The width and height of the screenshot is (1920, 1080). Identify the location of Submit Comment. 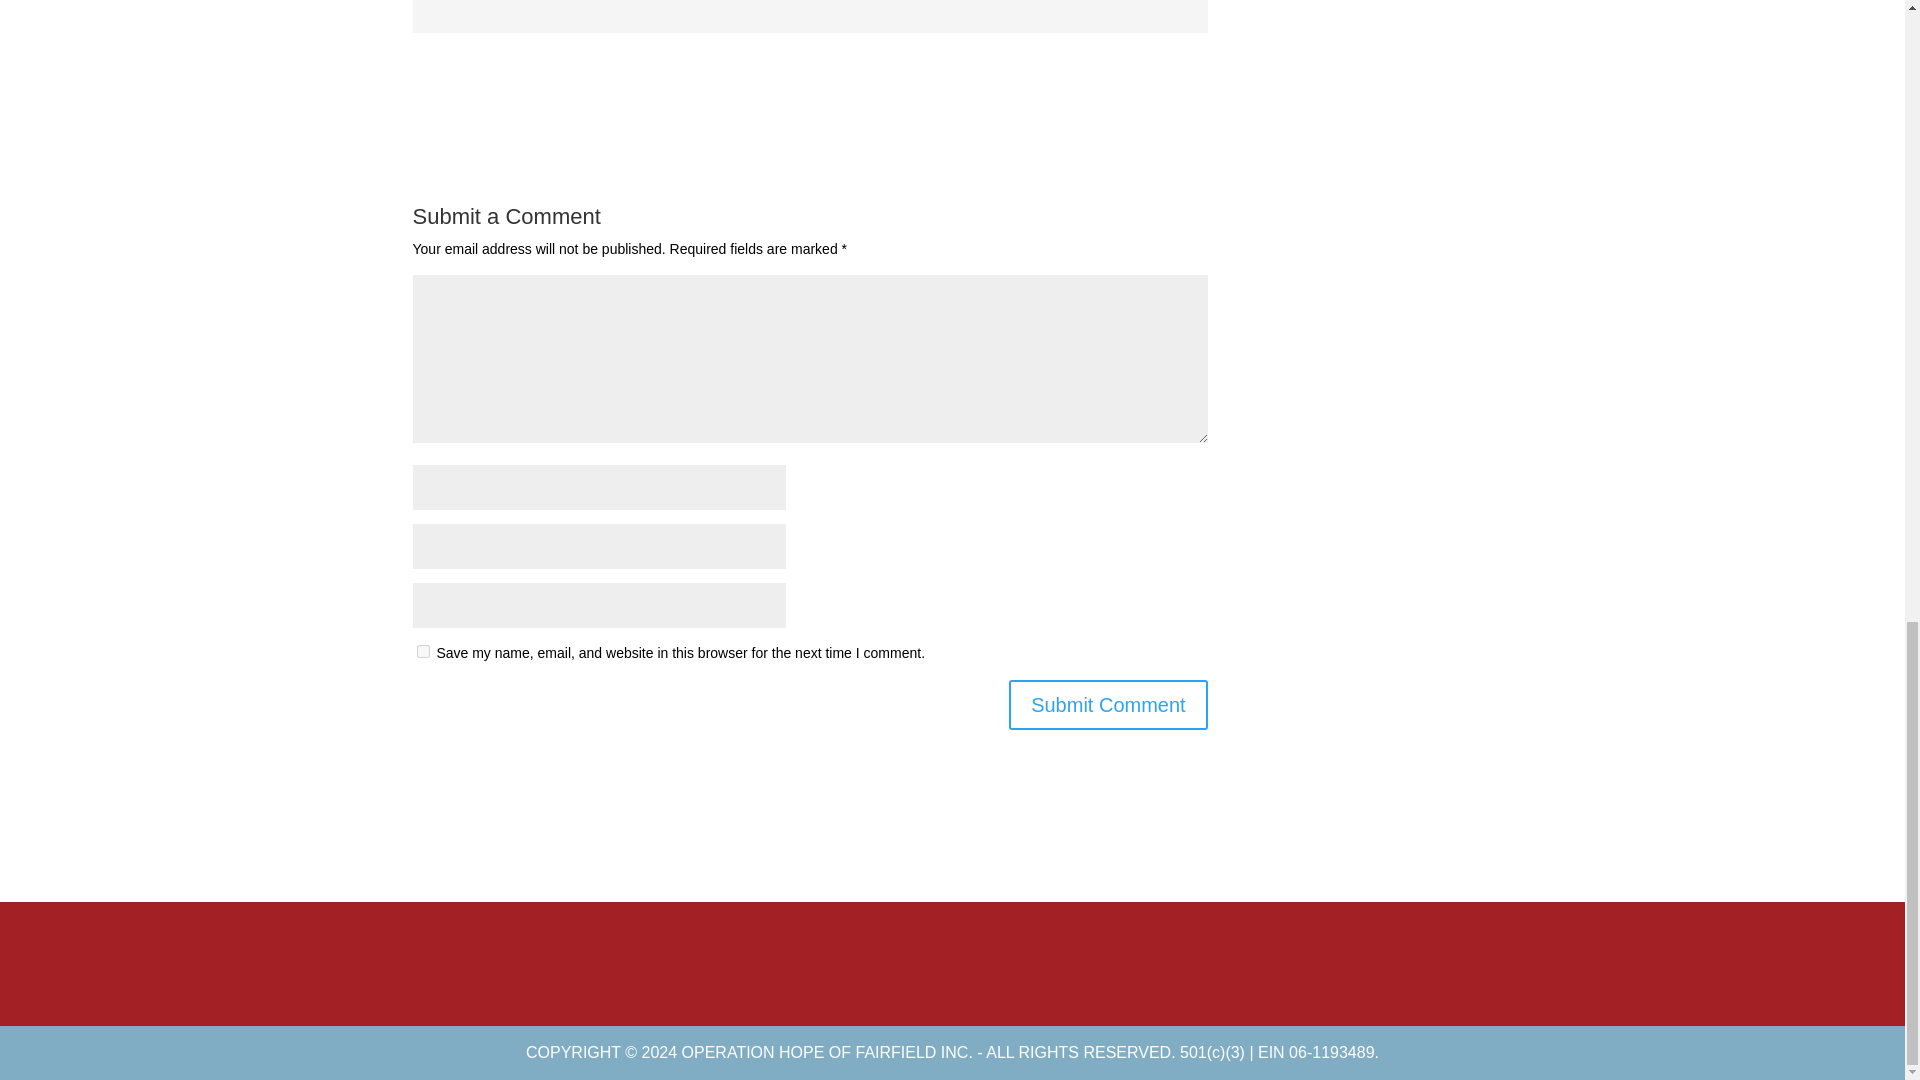
(1108, 705).